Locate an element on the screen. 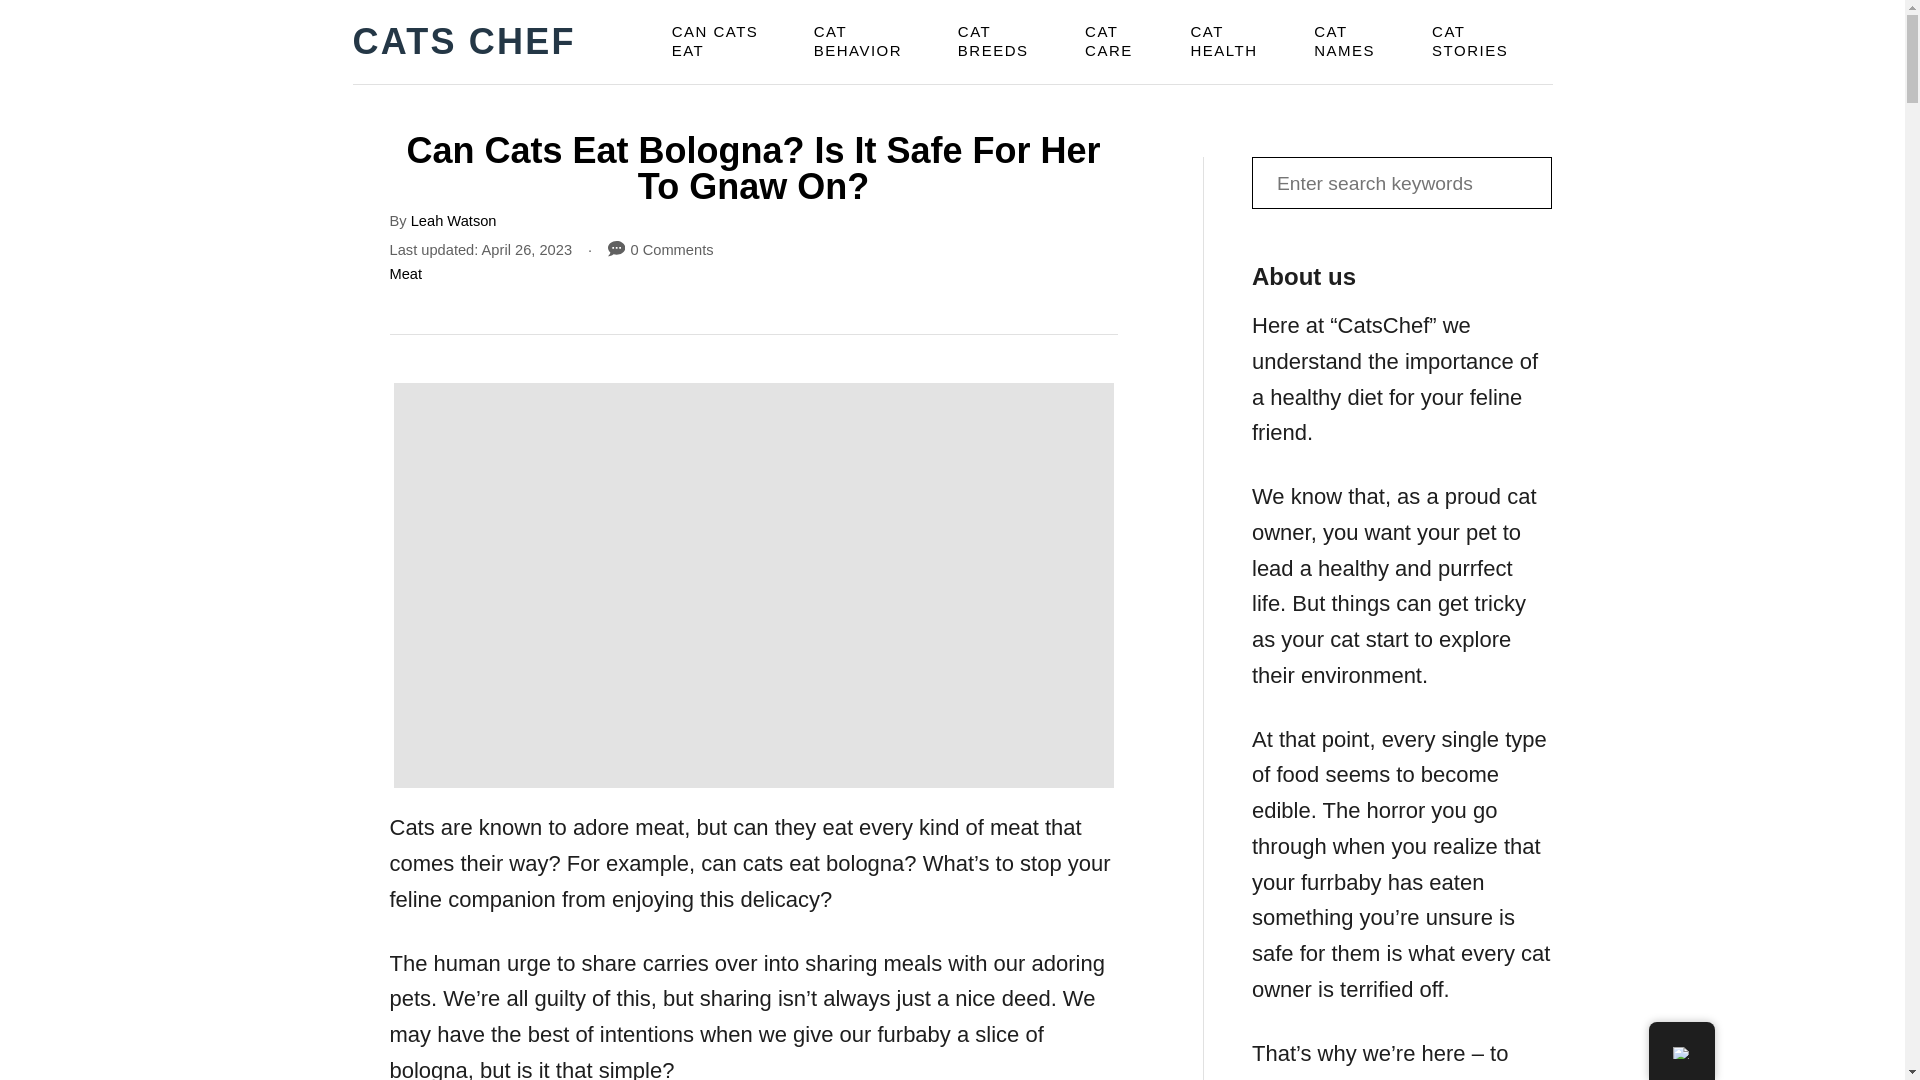  CAT BEHAVIOR is located at coordinates (874, 42).